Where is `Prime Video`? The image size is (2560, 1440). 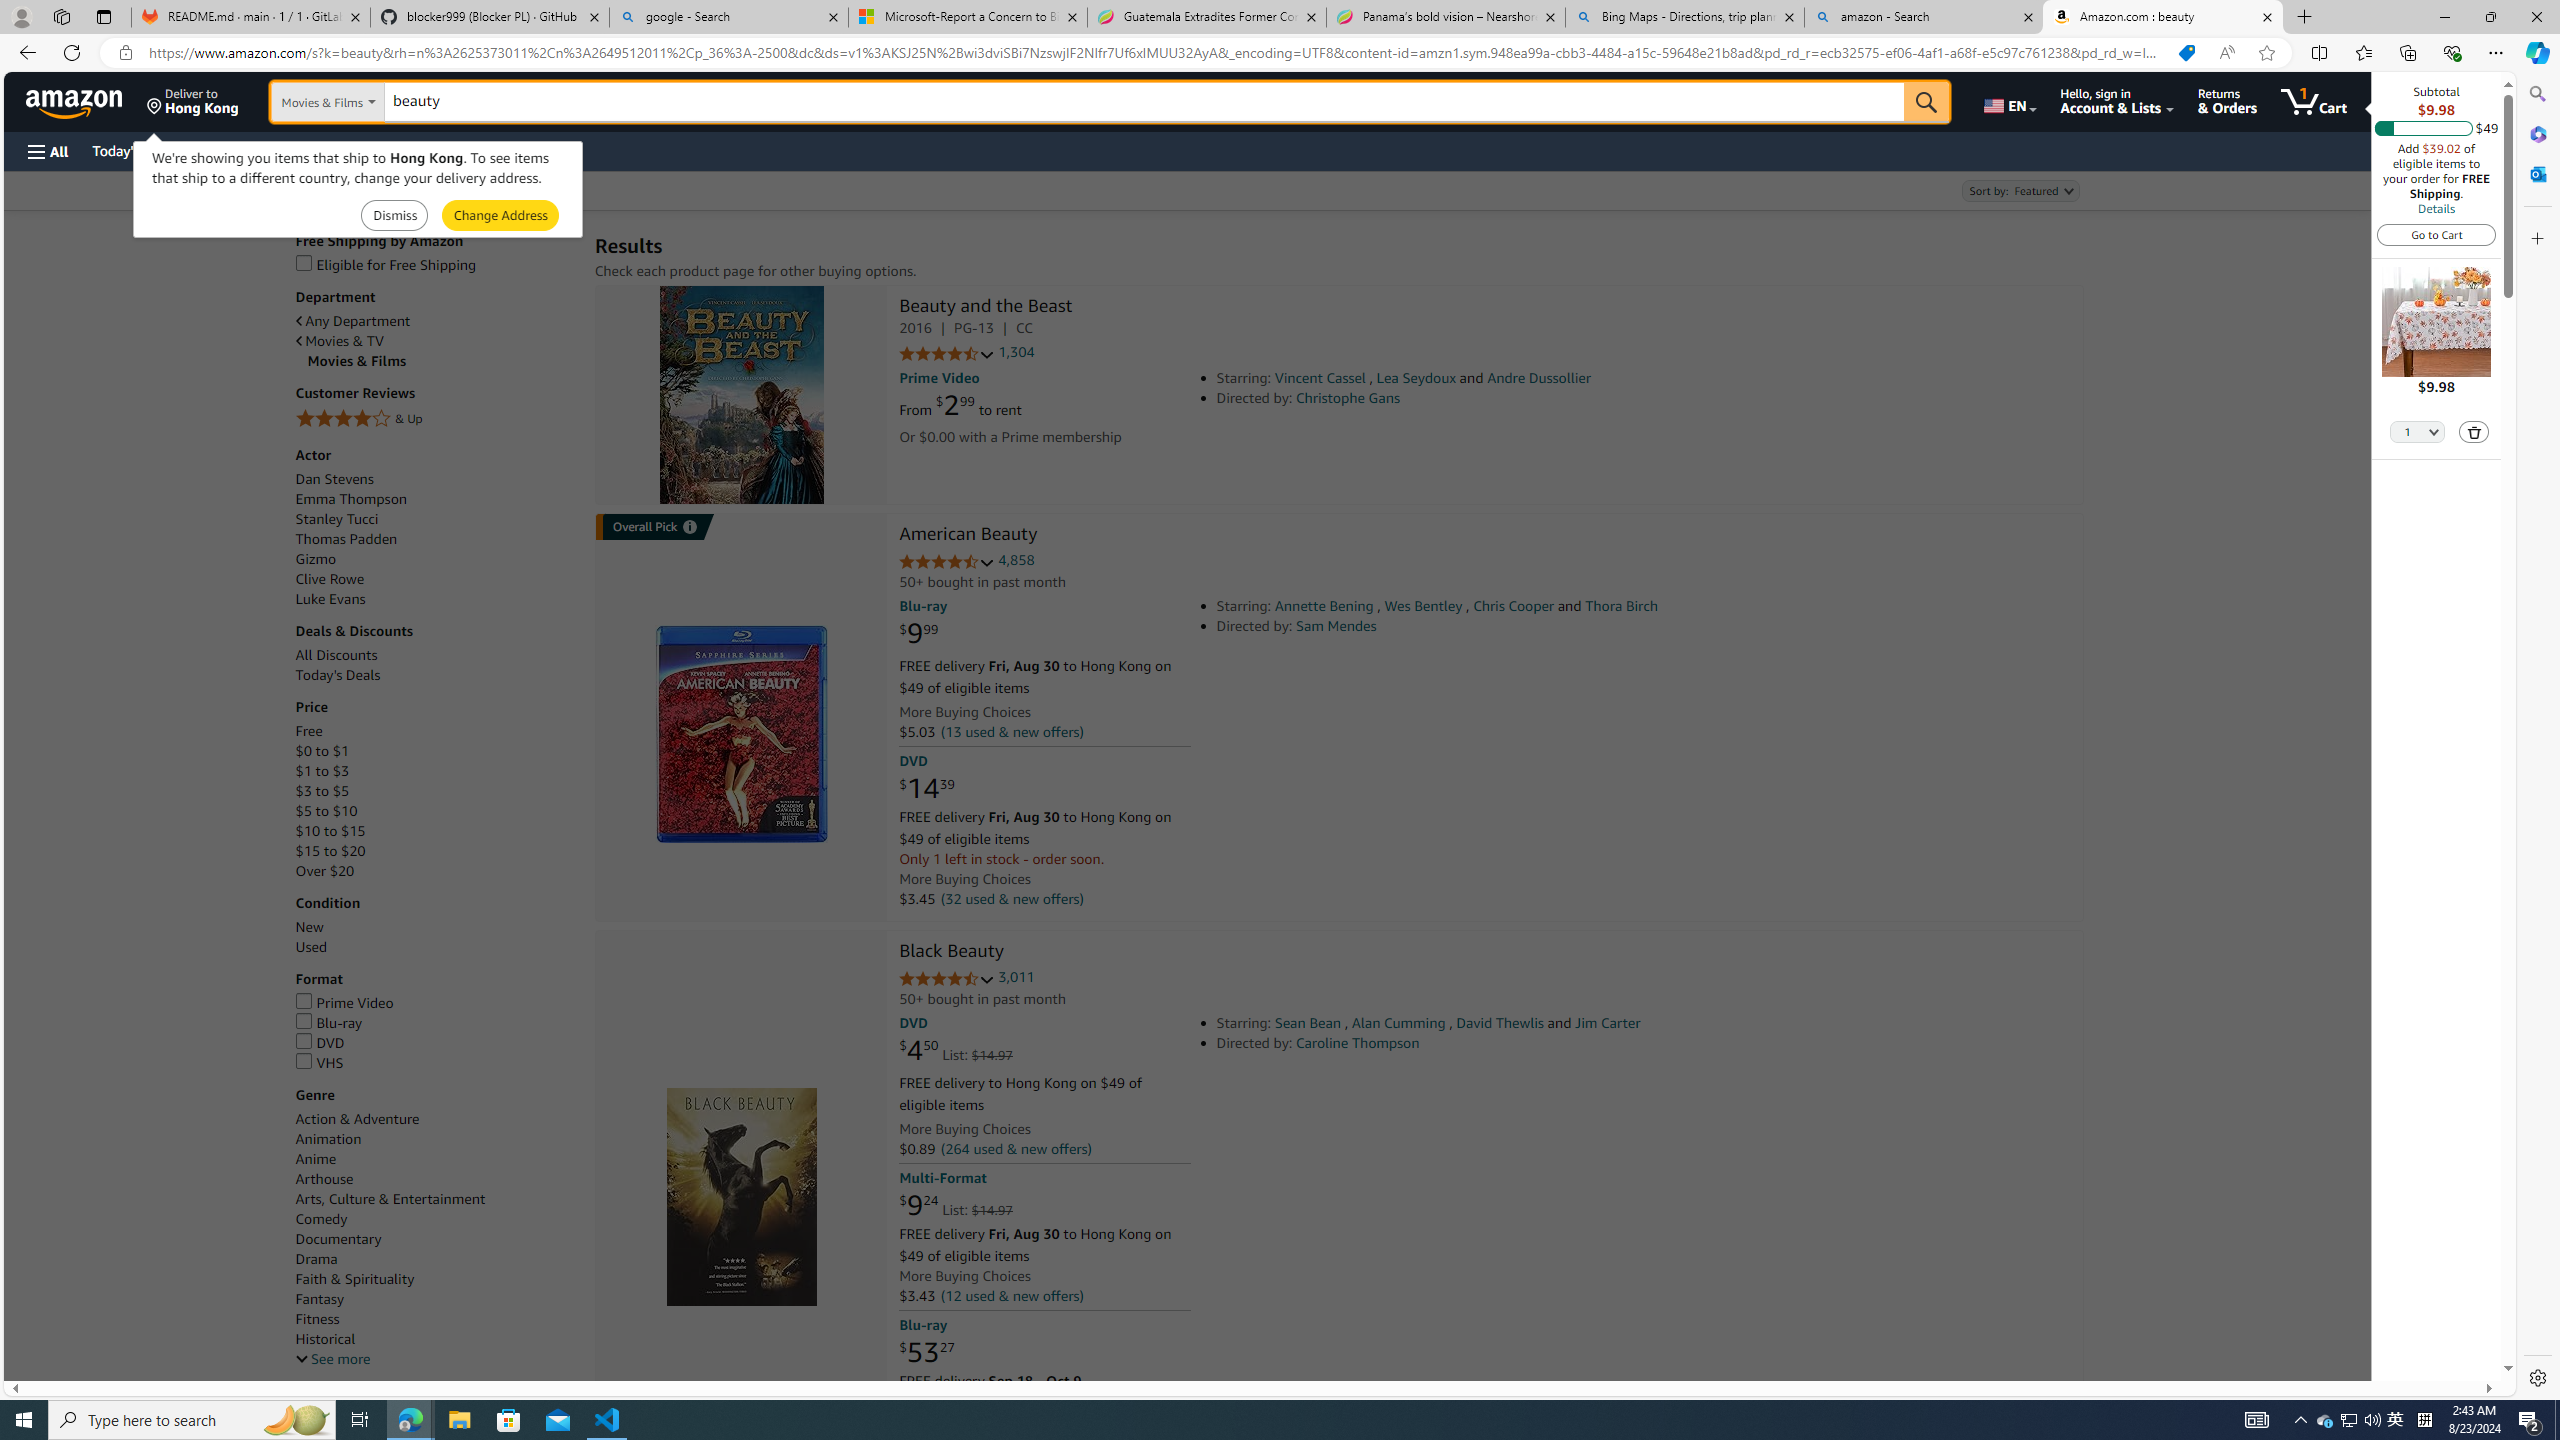
Prime Video is located at coordinates (435, 1004).